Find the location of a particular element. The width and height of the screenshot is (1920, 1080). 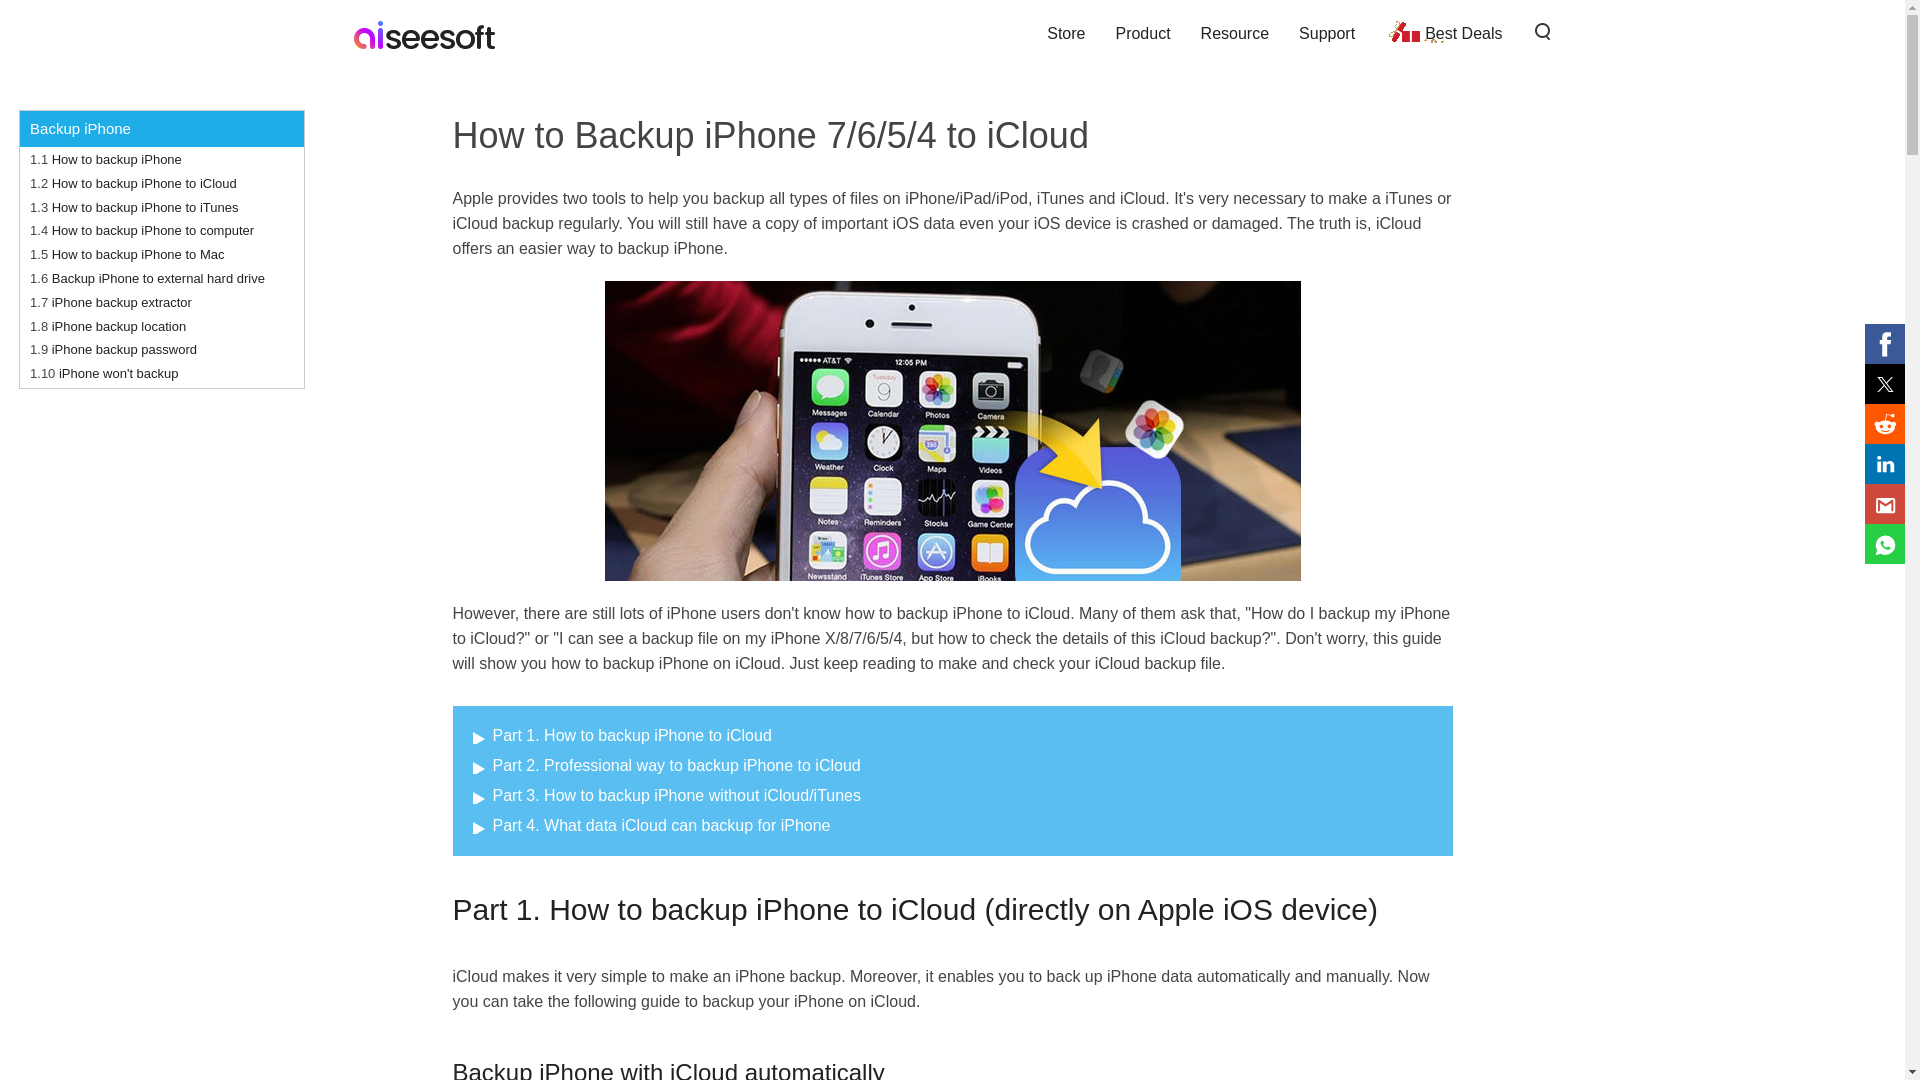

How to backup iPhone is located at coordinates (116, 160).